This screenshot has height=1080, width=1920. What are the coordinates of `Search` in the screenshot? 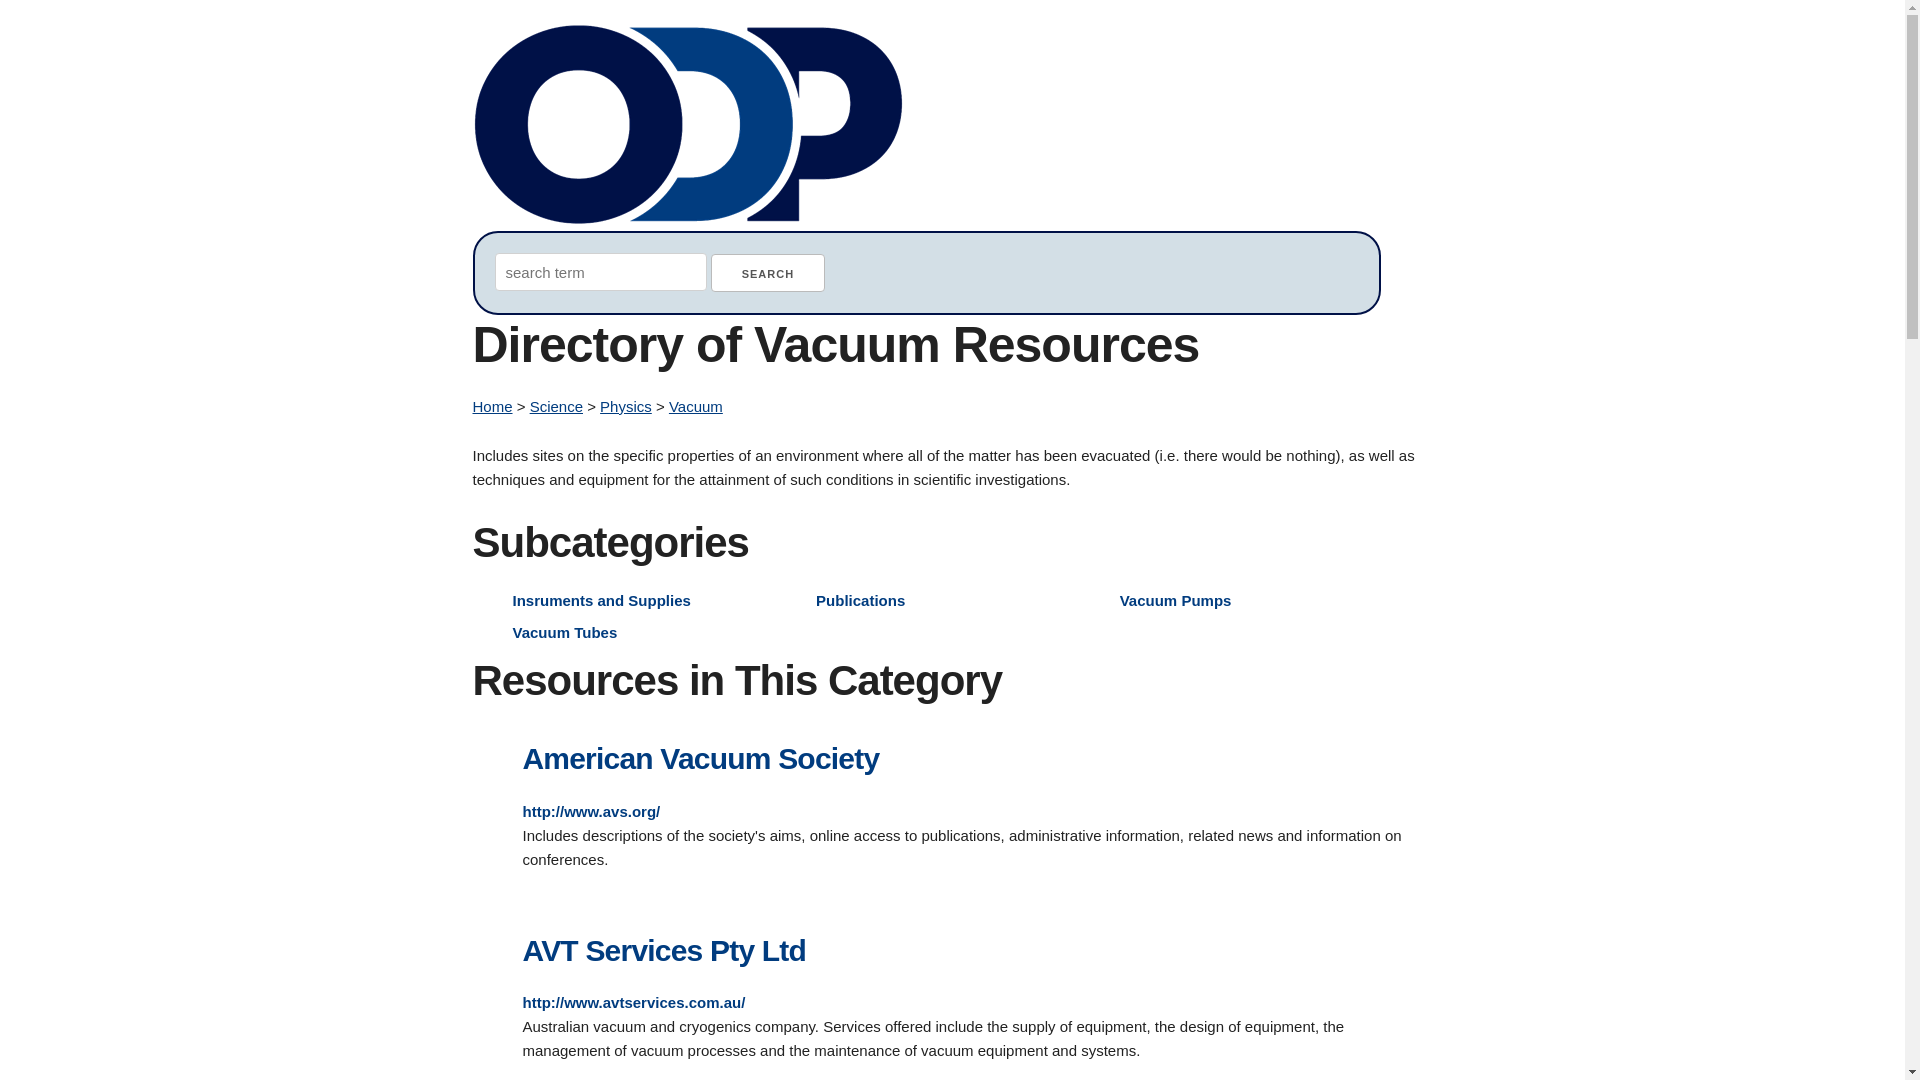 It's located at (768, 272).